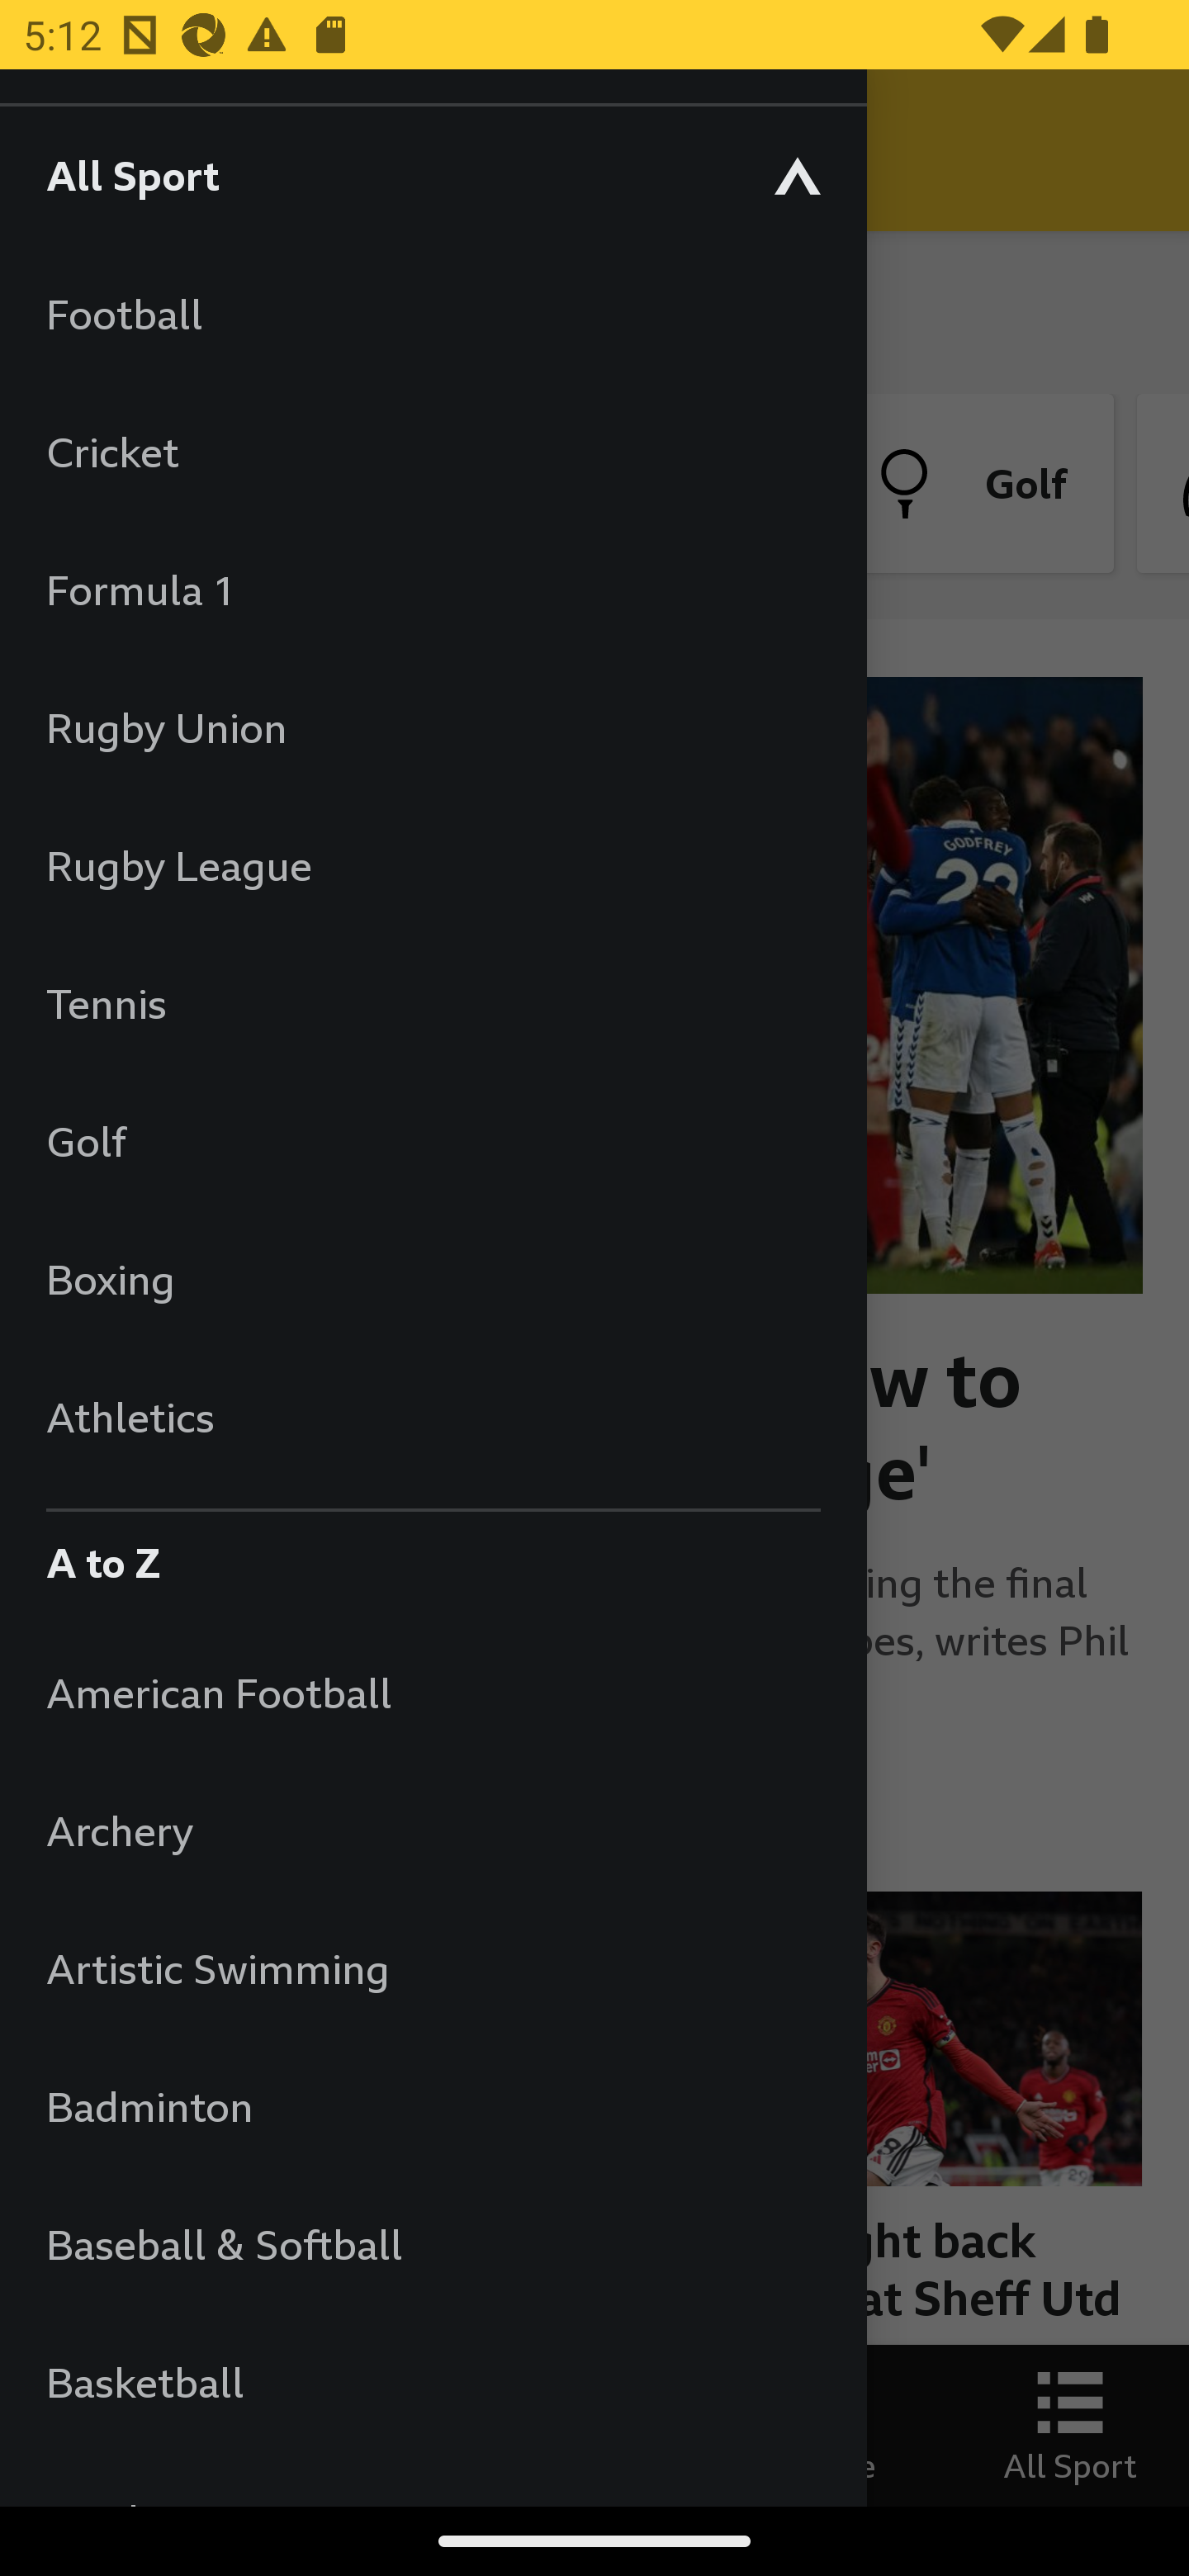 The image size is (1189, 2576). I want to click on Baseball & Softball, so click(433, 2243).